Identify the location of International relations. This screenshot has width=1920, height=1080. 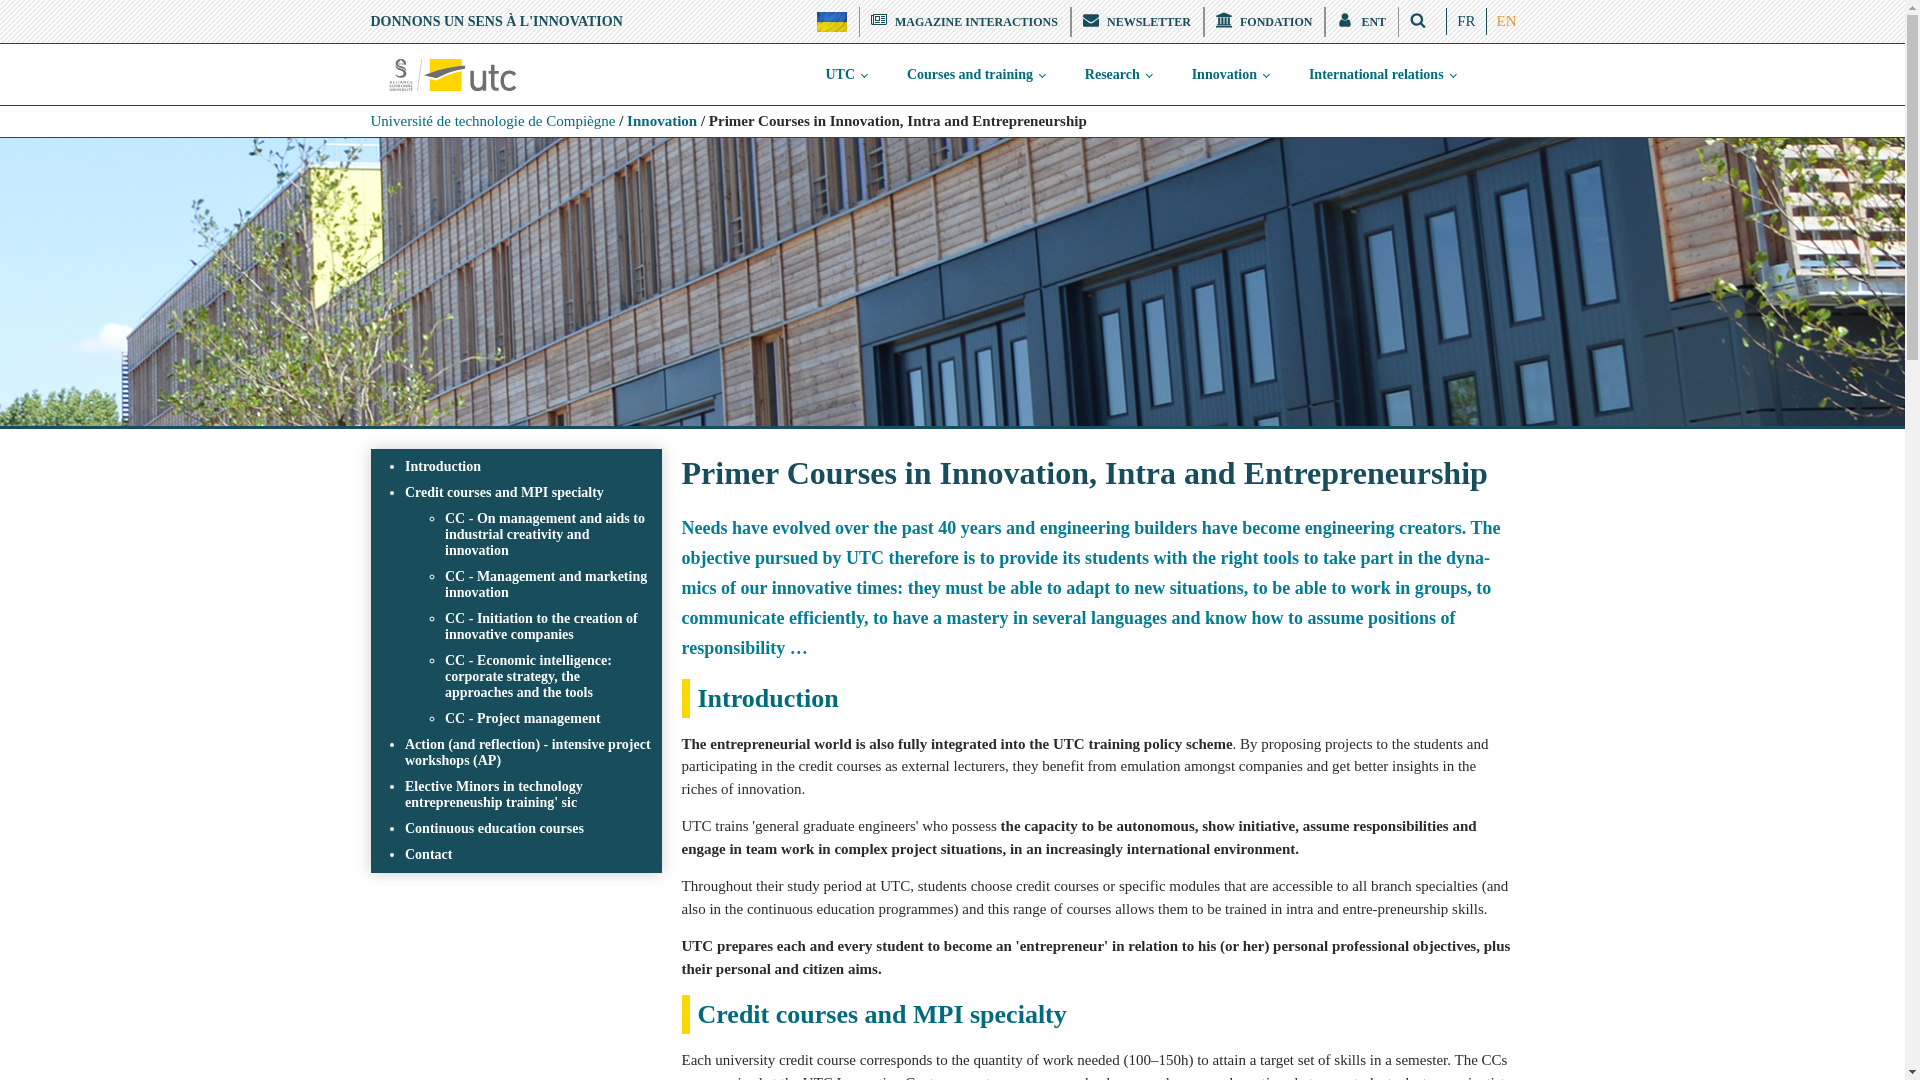
(1382, 74).